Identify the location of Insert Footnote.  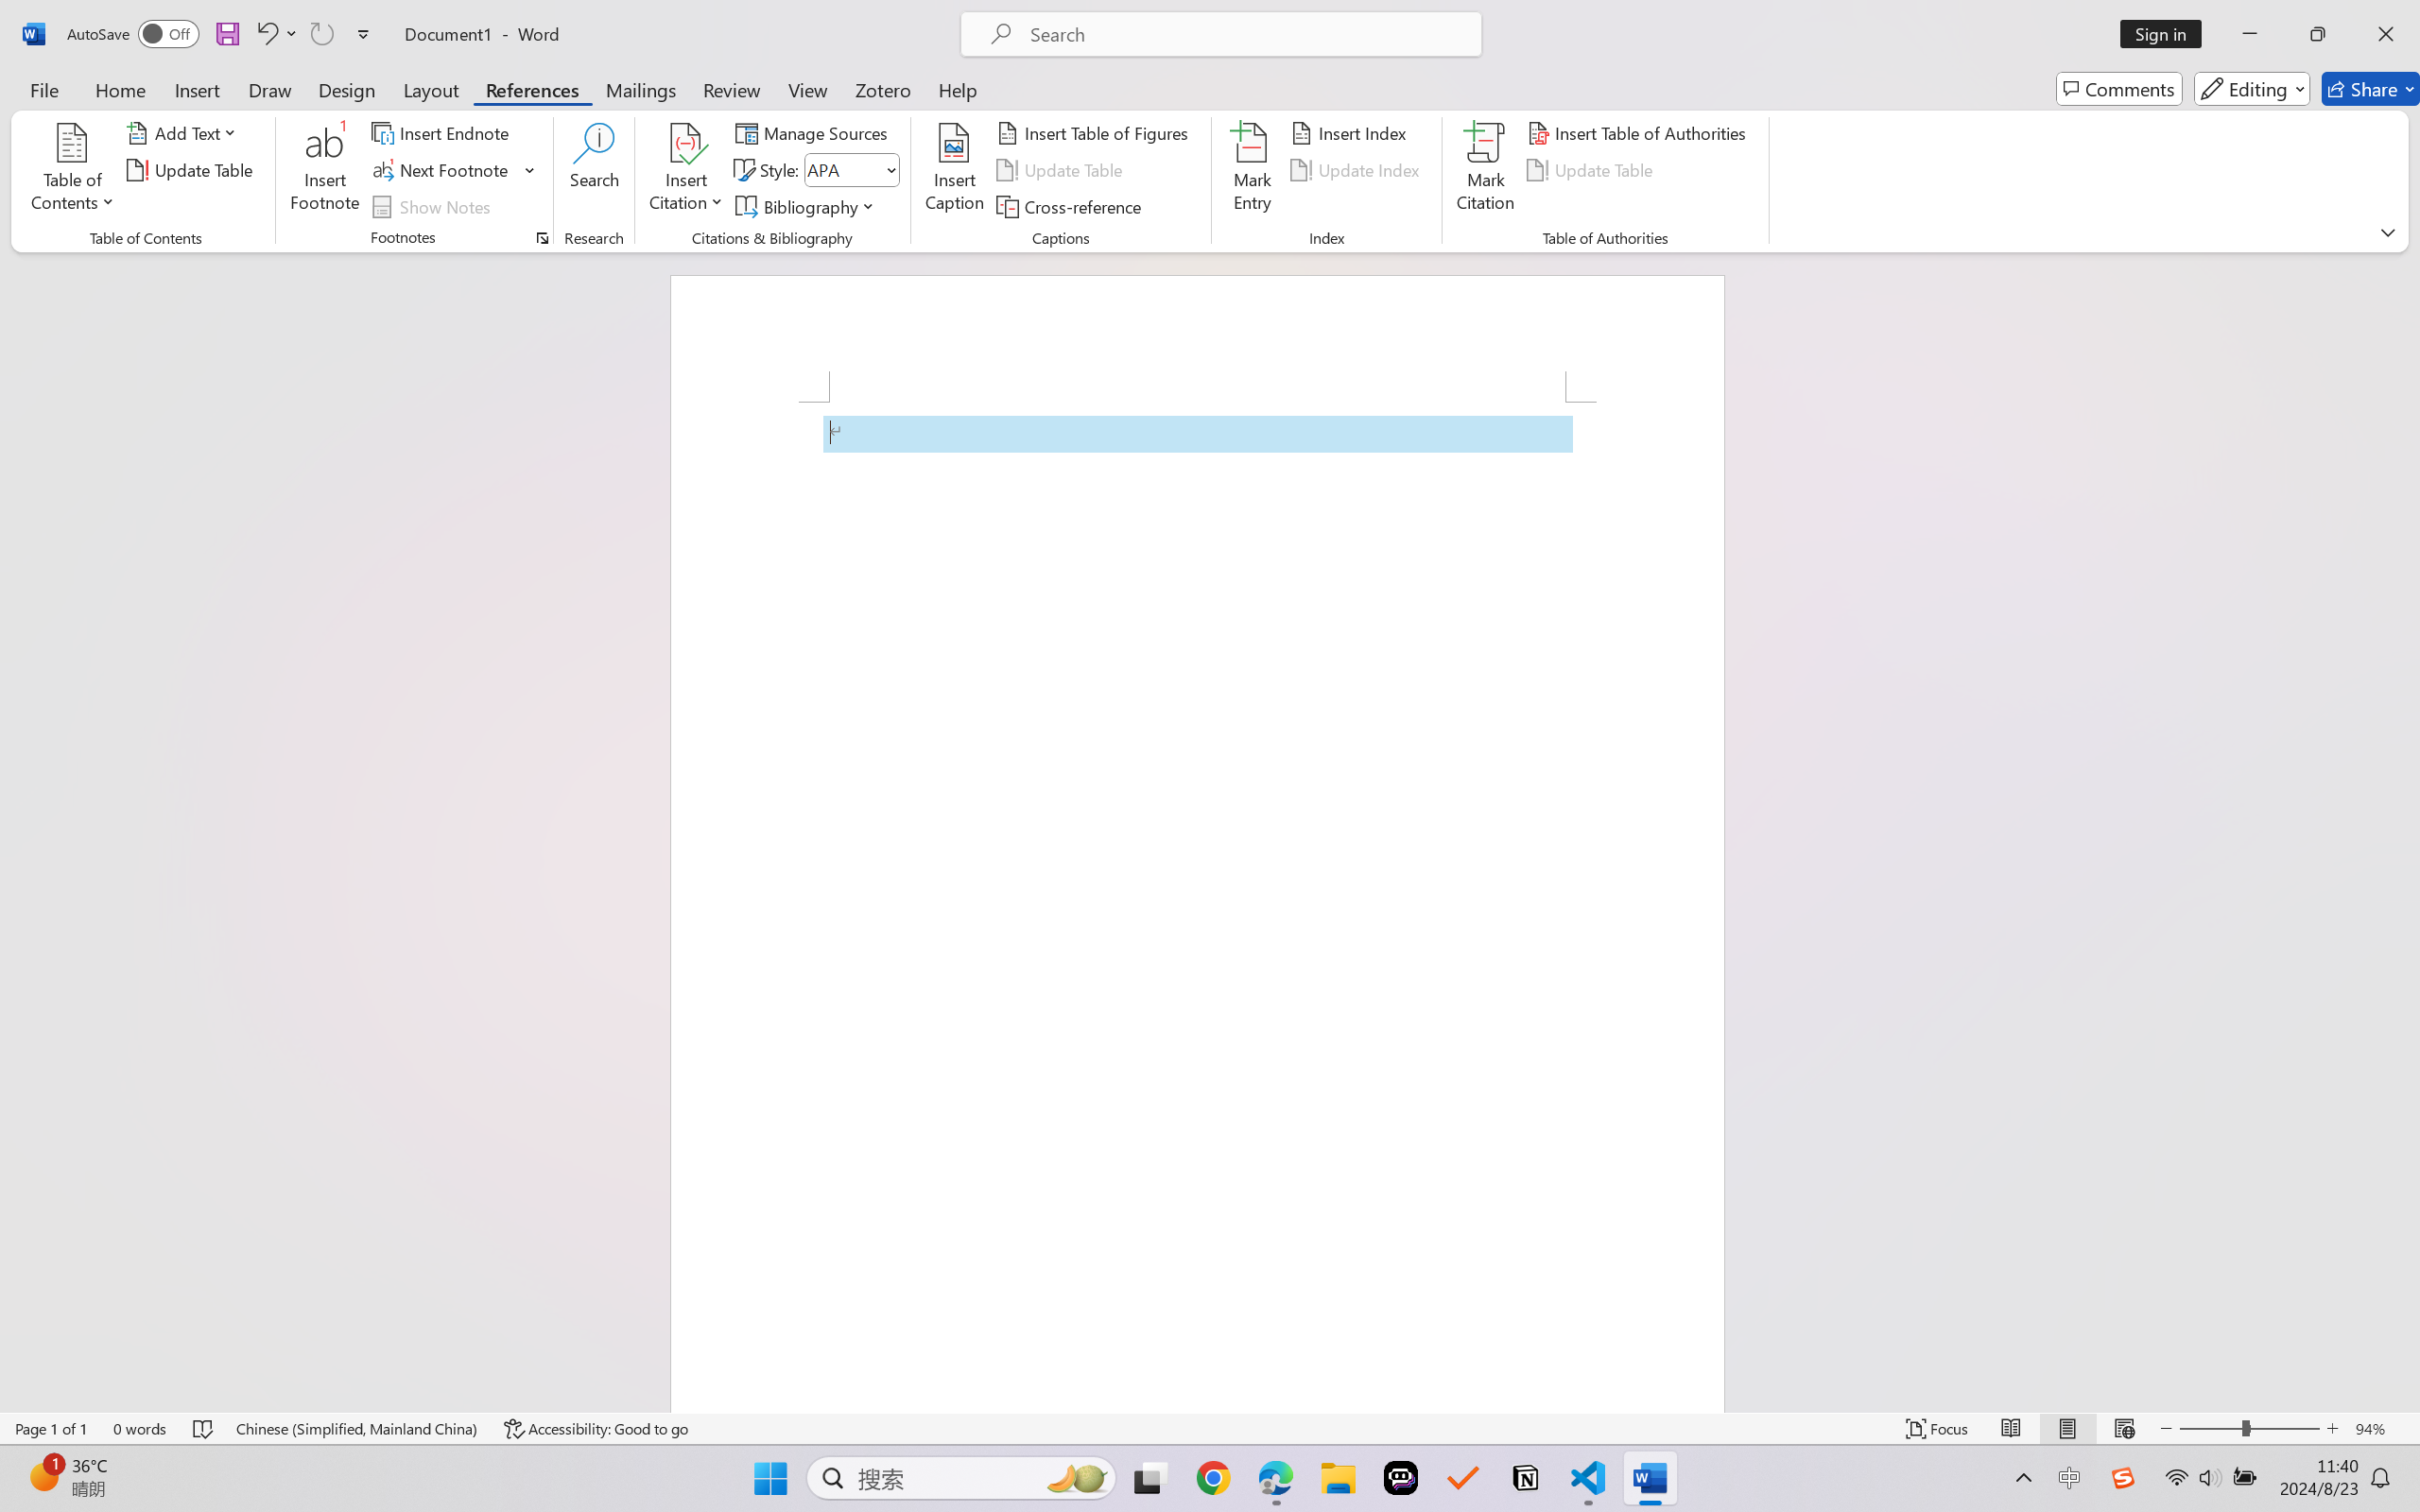
(325, 170).